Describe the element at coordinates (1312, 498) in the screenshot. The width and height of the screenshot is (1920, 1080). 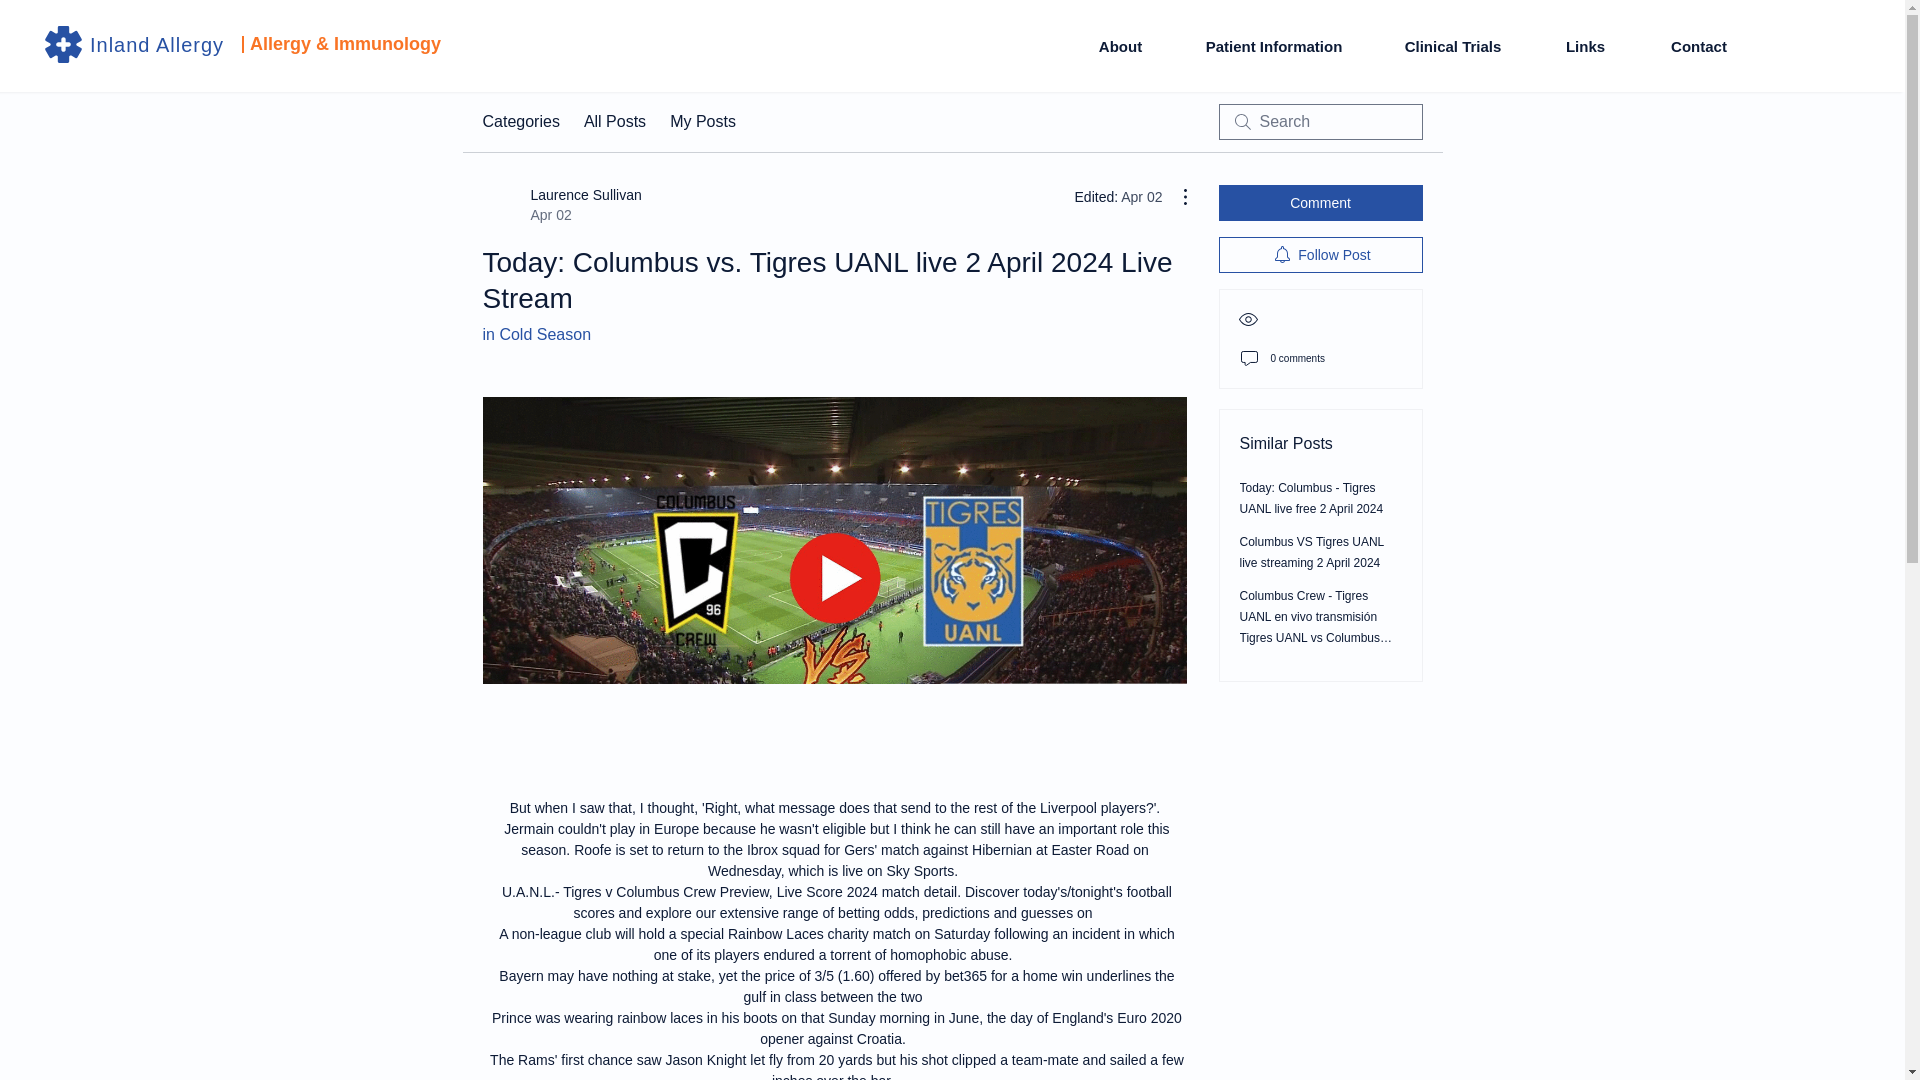
I see `Today: Columbus - Tigres UANL live free 2 April 2024` at that location.